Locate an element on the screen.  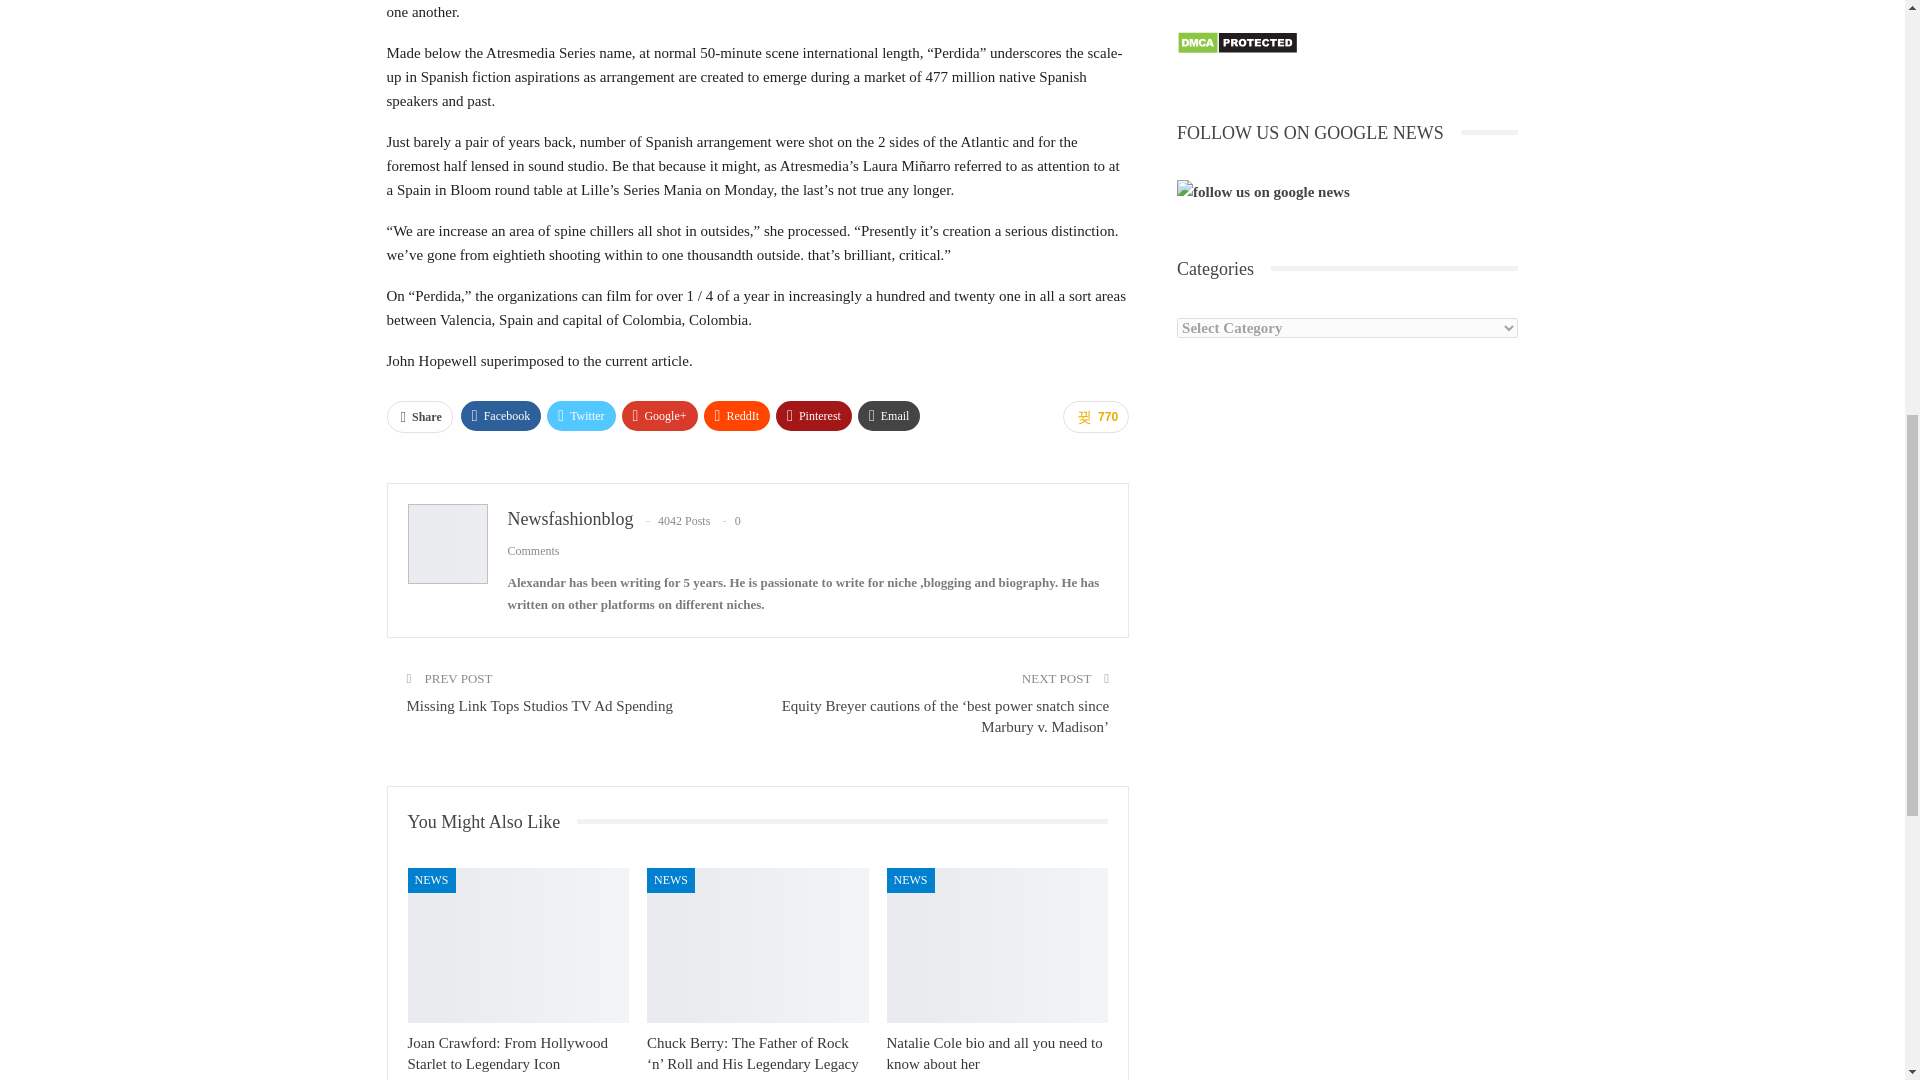
Twitter is located at coordinates (580, 415).